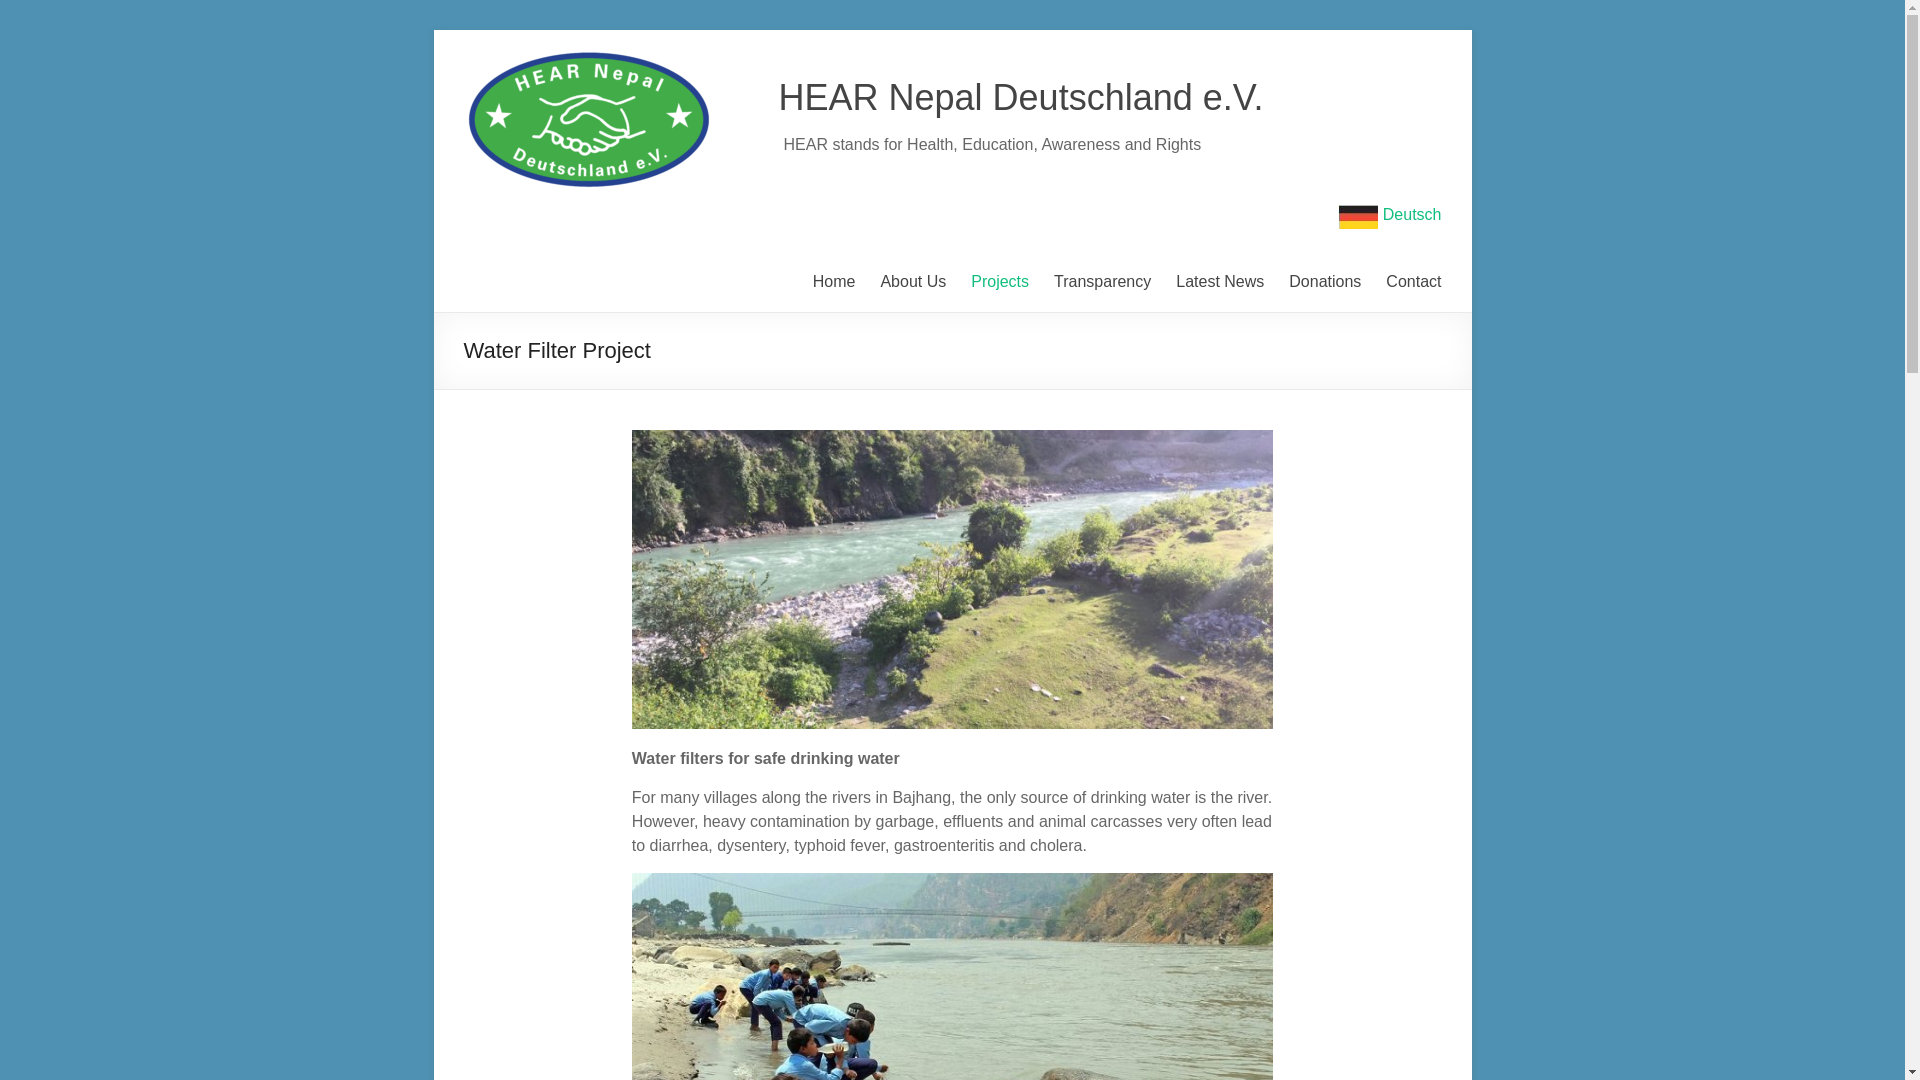  Describe the element at coordinates (1390, 214) in the screenshot. I see `Deutsch` at that location.